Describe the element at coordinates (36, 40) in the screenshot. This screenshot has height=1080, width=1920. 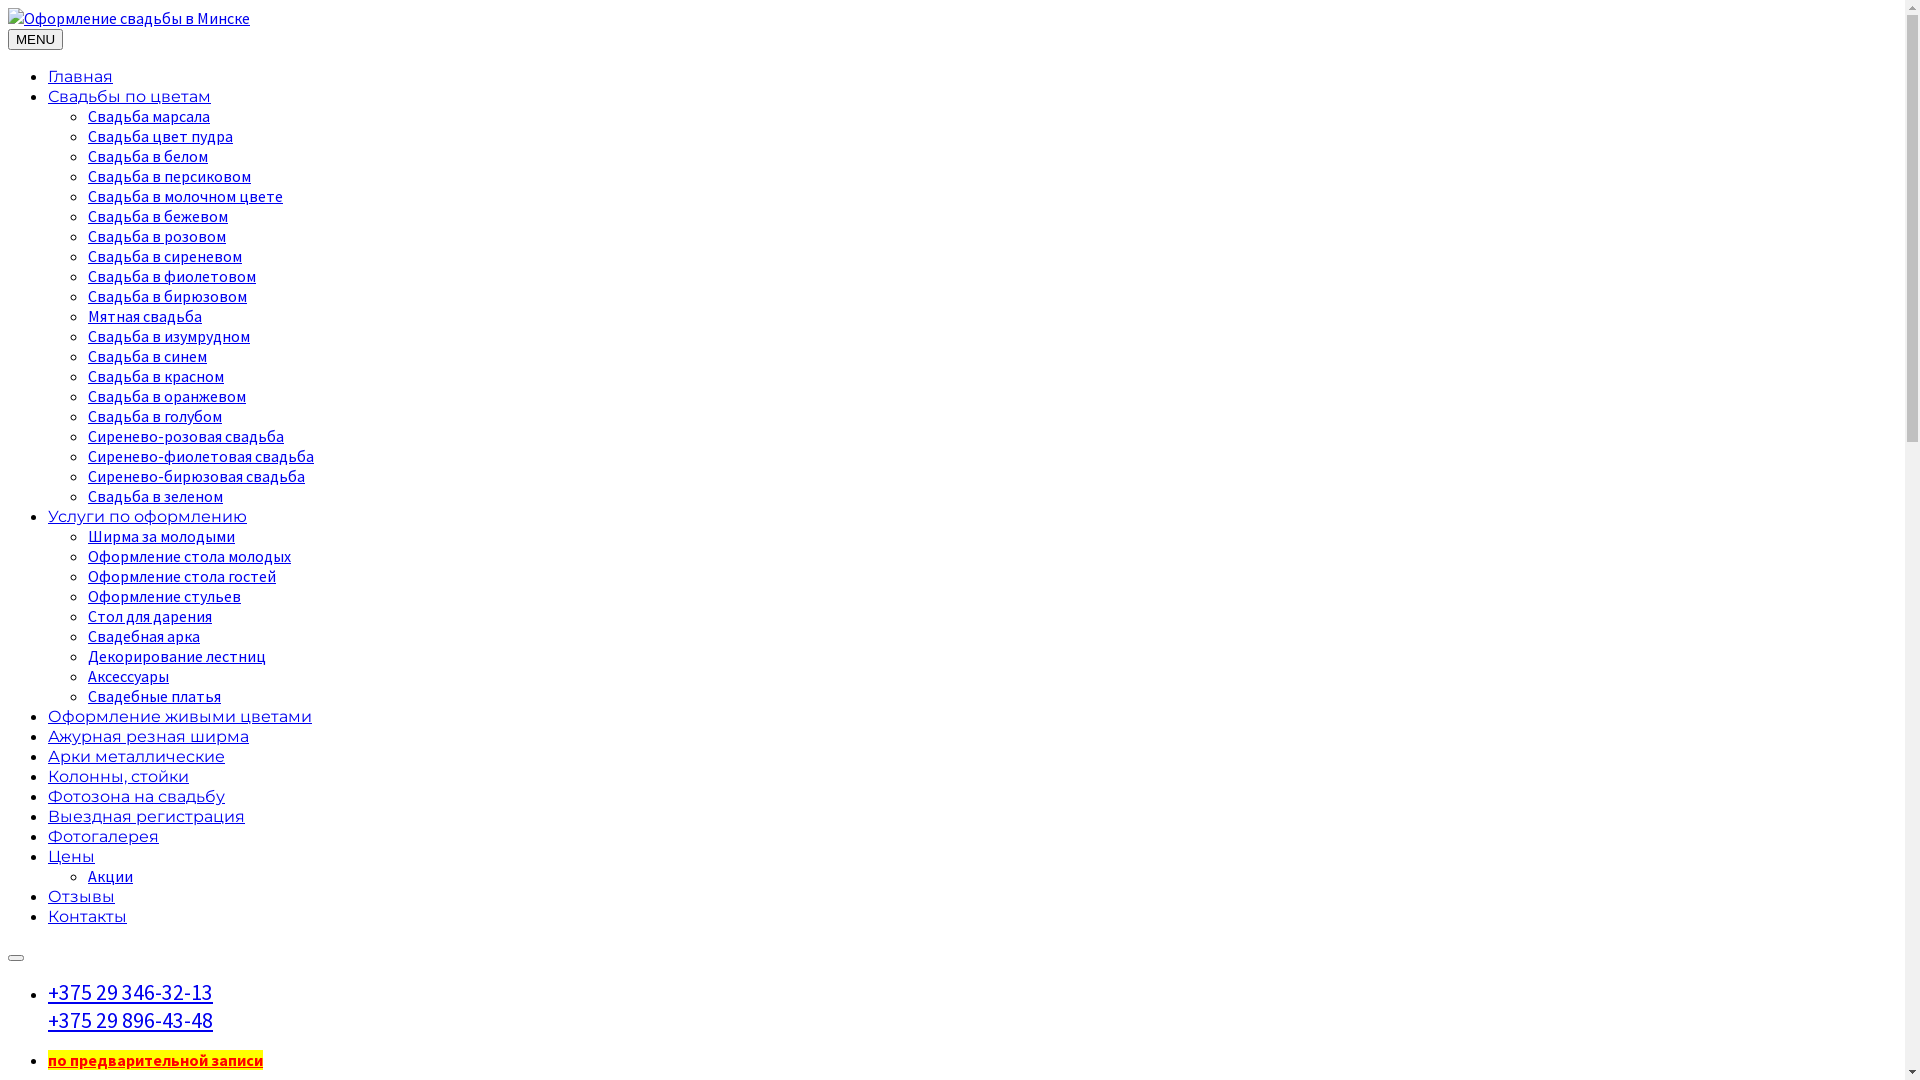
I see `MENU` at that location.